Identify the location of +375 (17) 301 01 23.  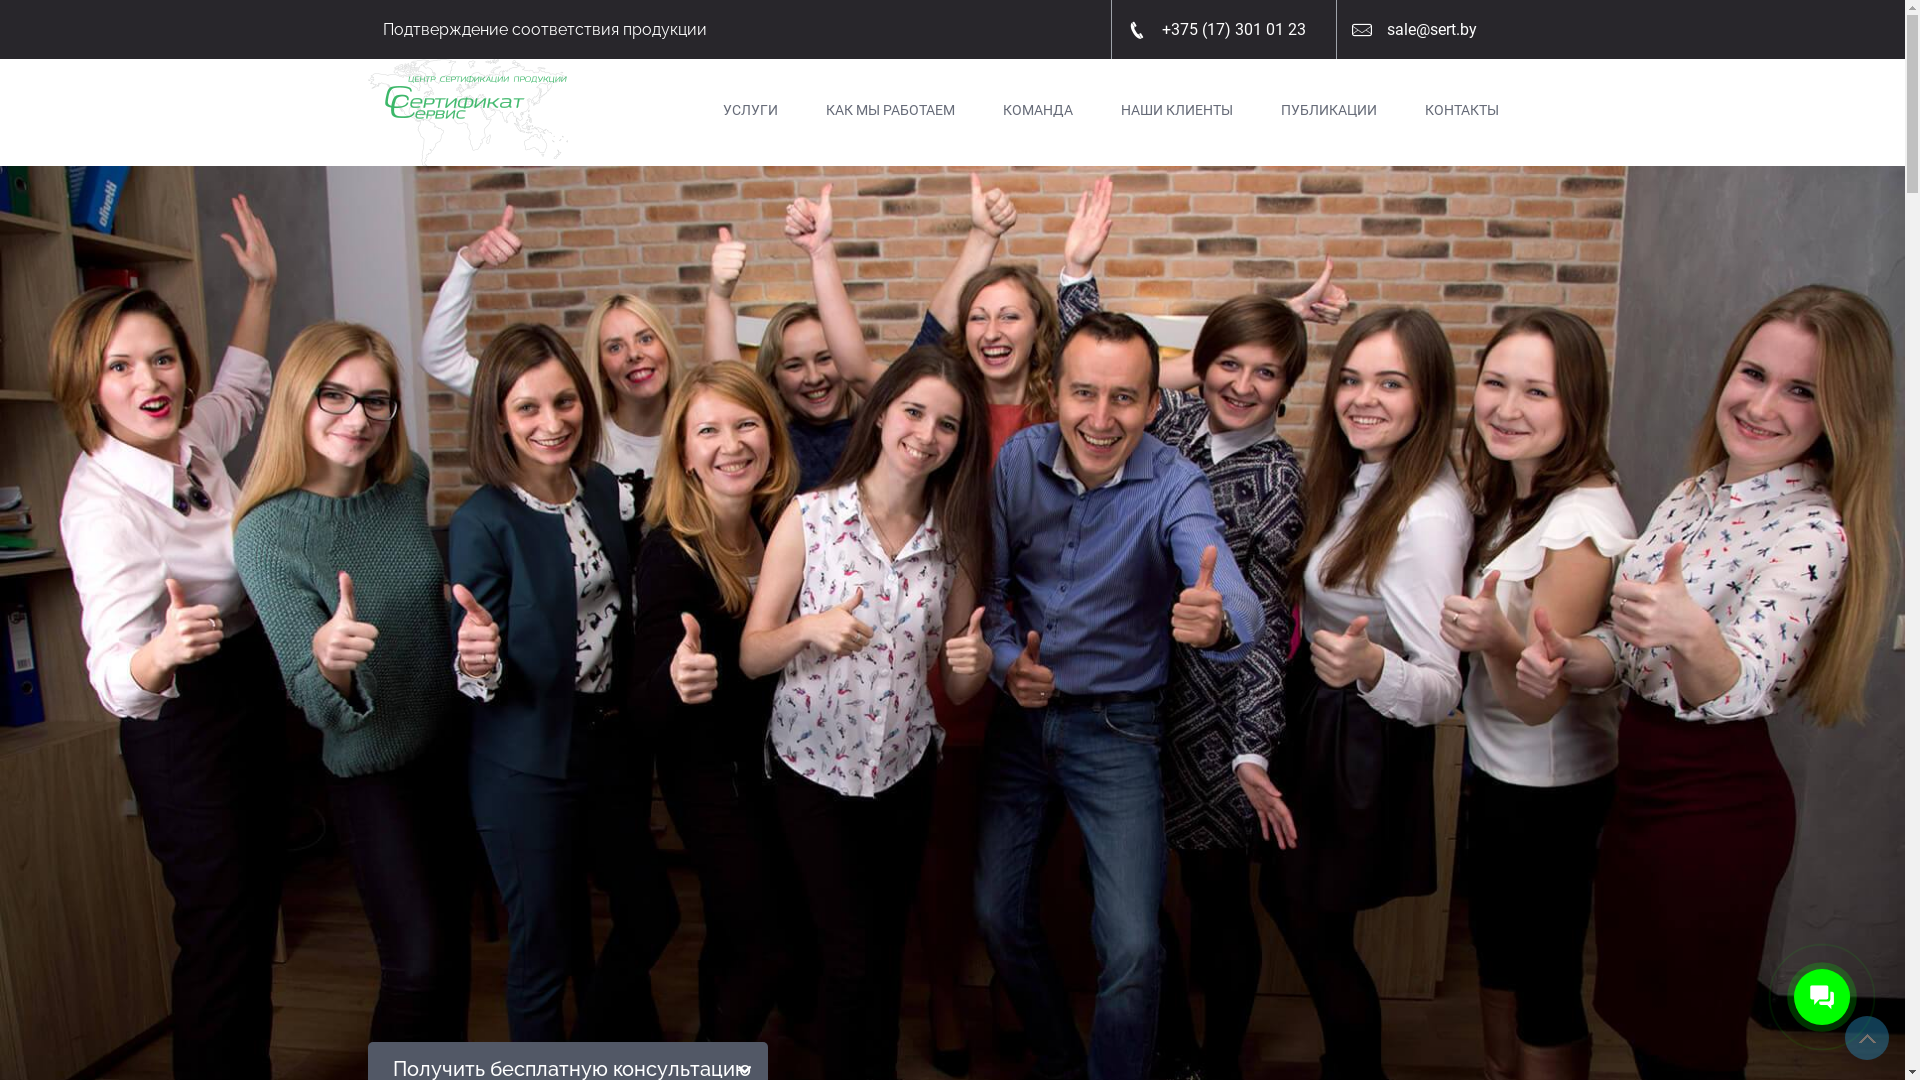
(1224, 30).